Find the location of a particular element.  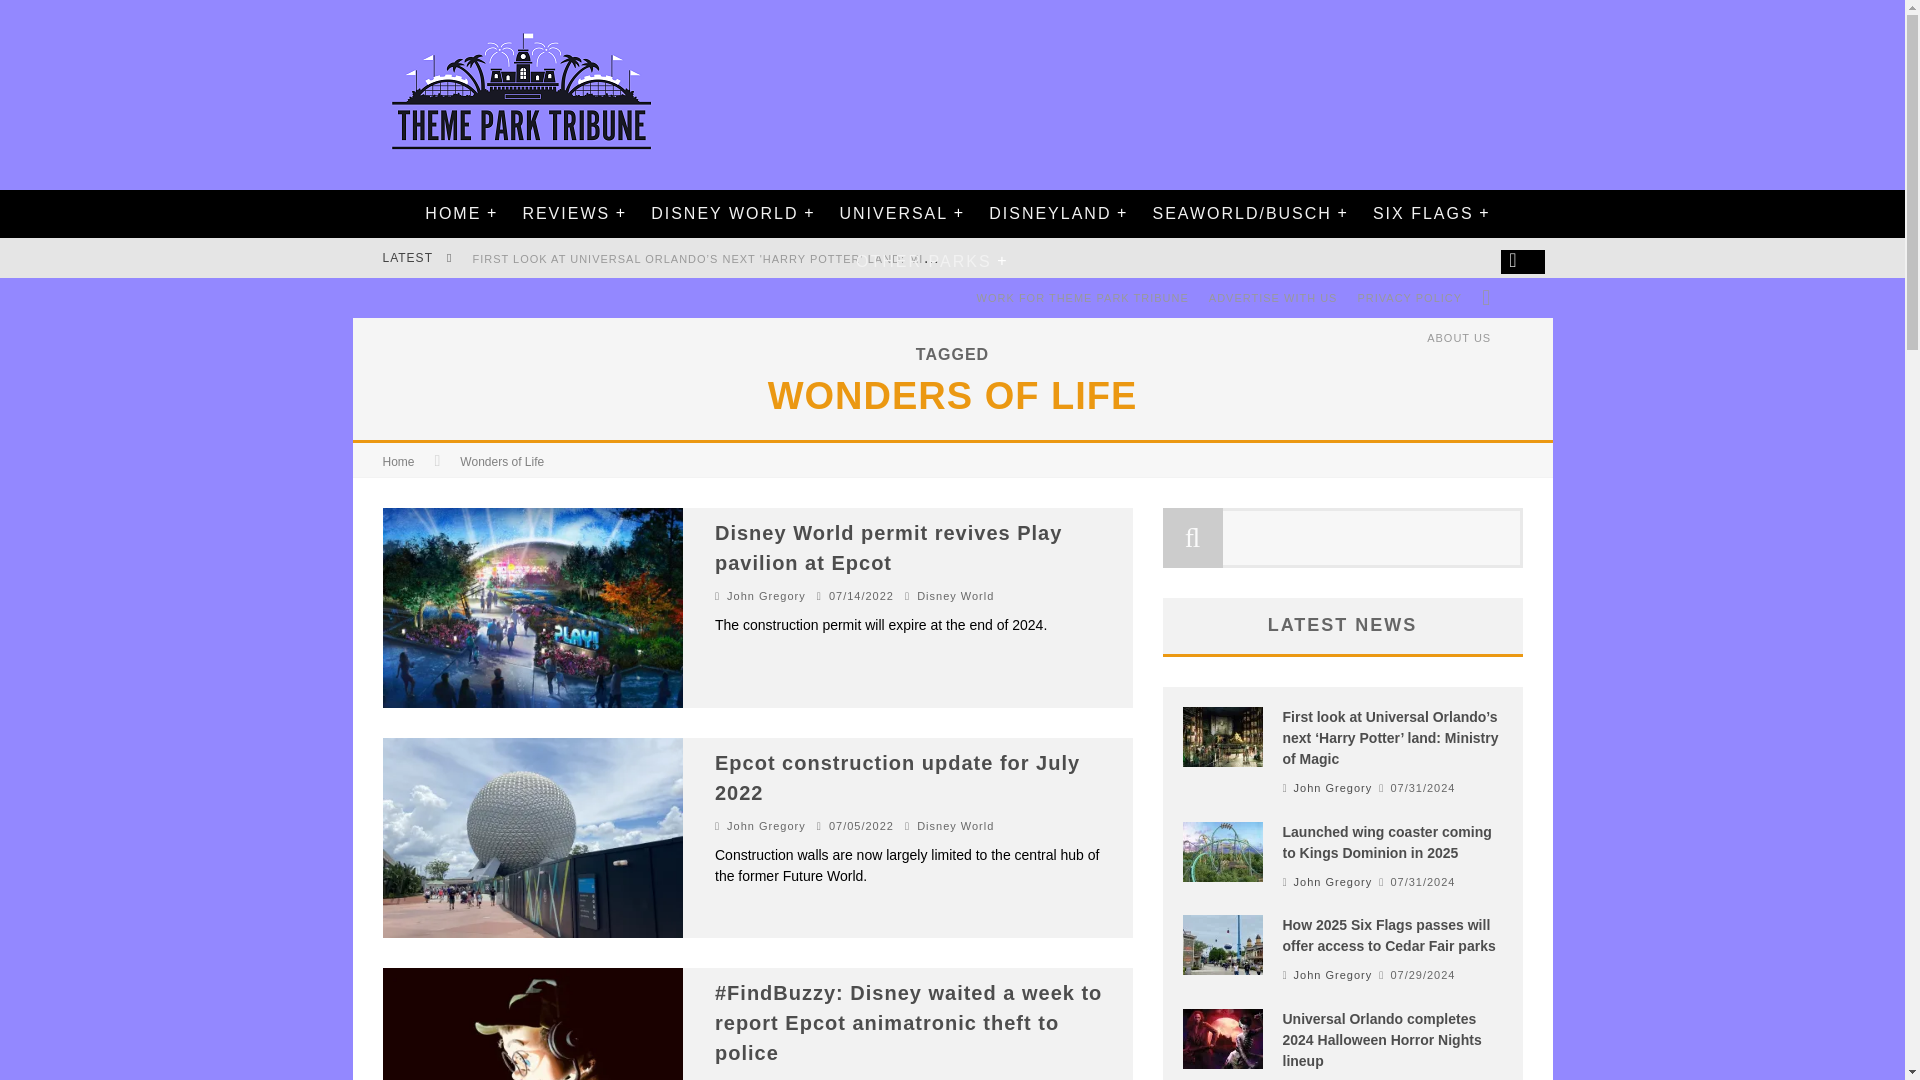

DISNEYLAND is located at coordinates (1049, 214).